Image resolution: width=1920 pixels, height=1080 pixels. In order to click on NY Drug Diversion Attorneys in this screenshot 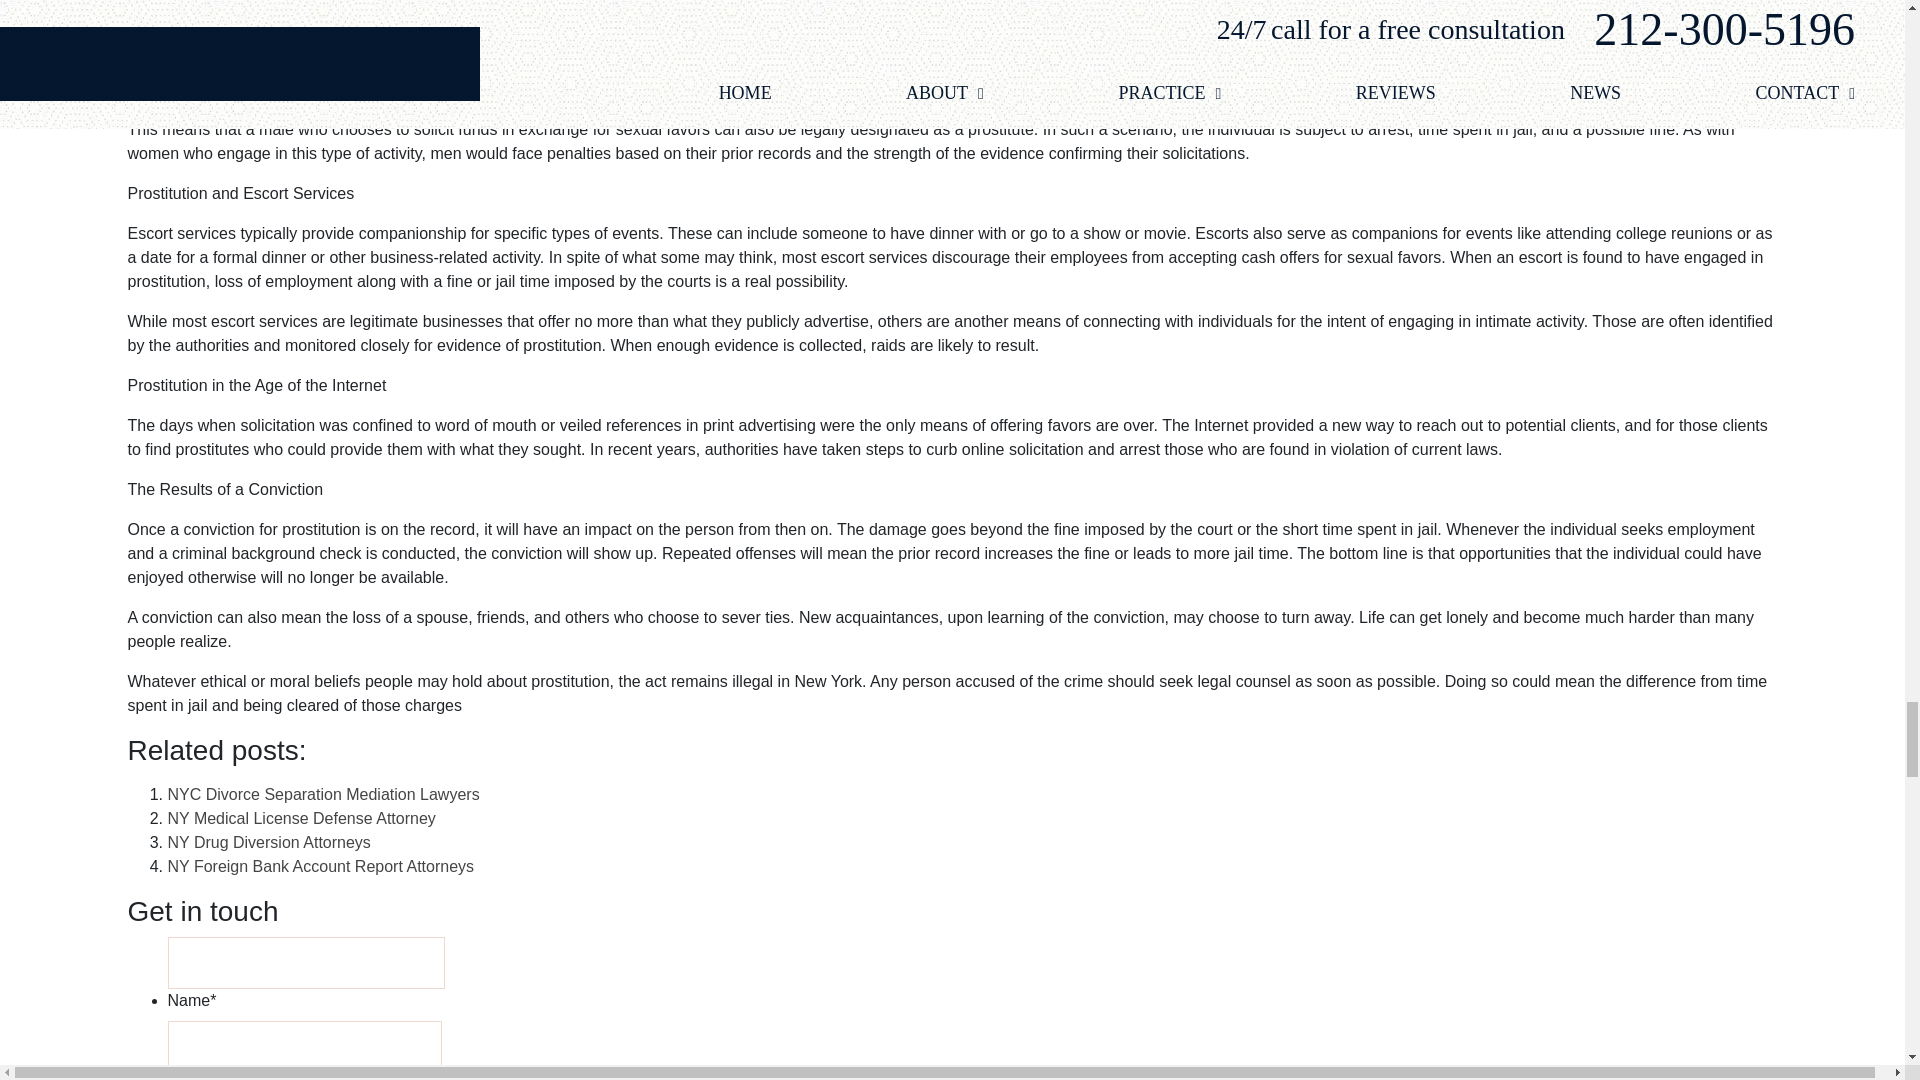, I will do `click(269, 842)`.